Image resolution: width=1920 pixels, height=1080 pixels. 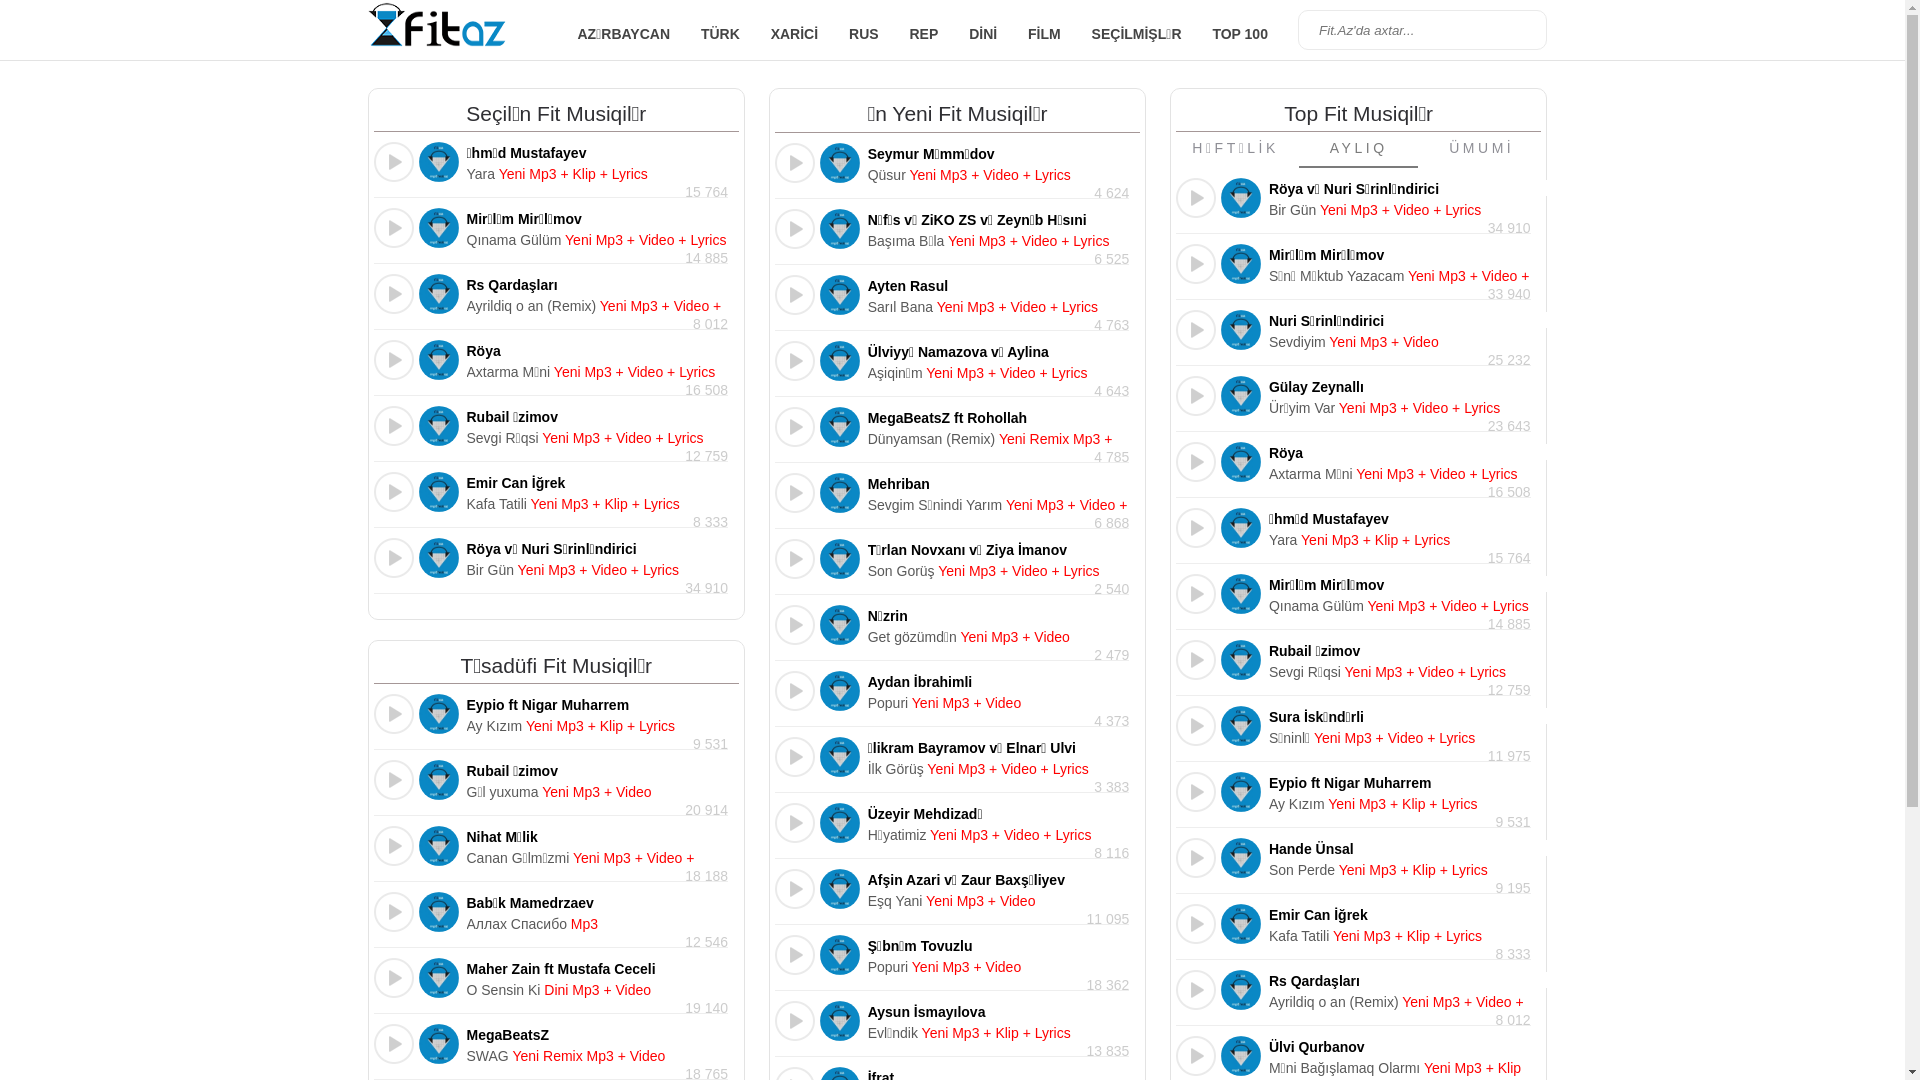 What do you see at coordinates (794, 34) in the screenshot?
I see `XARICI` at bounding box center [794, 34].